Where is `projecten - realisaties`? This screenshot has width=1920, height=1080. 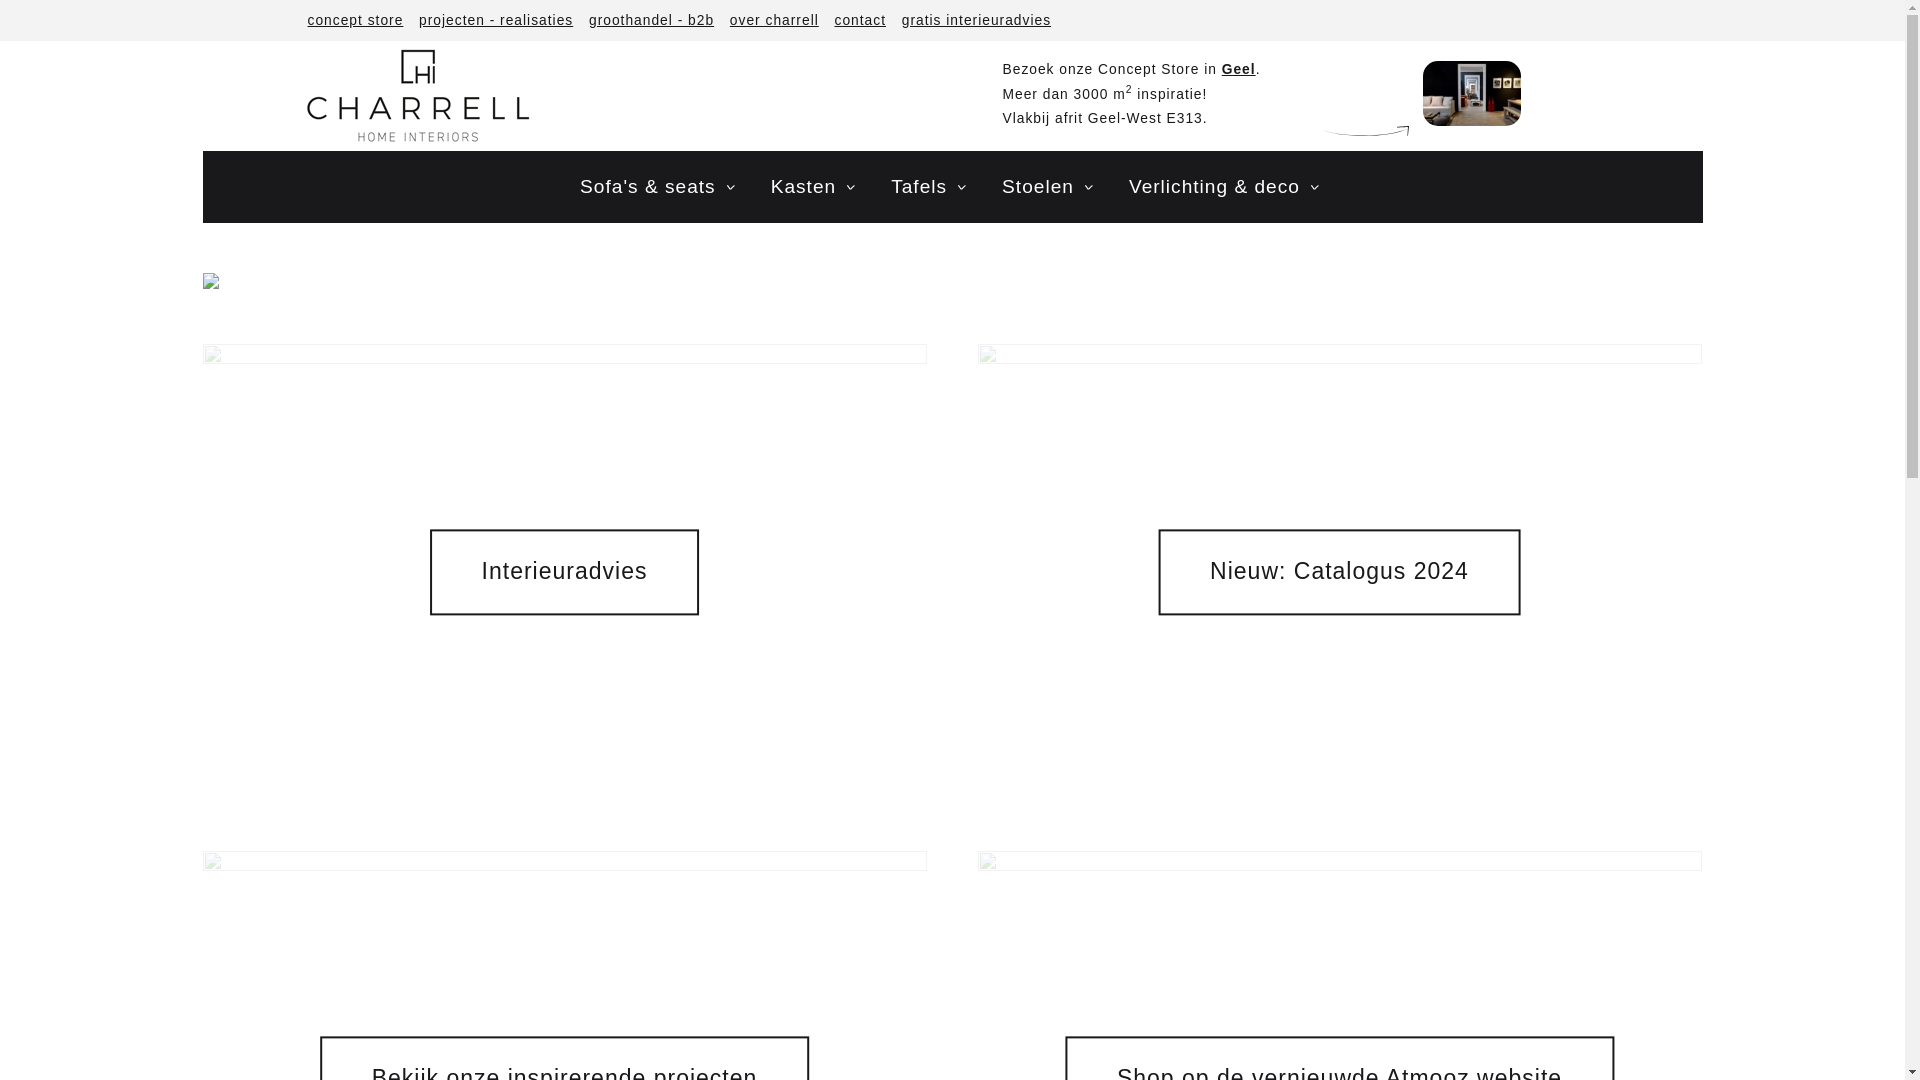
projecten - realisaties is located at coordinates (496, 20).